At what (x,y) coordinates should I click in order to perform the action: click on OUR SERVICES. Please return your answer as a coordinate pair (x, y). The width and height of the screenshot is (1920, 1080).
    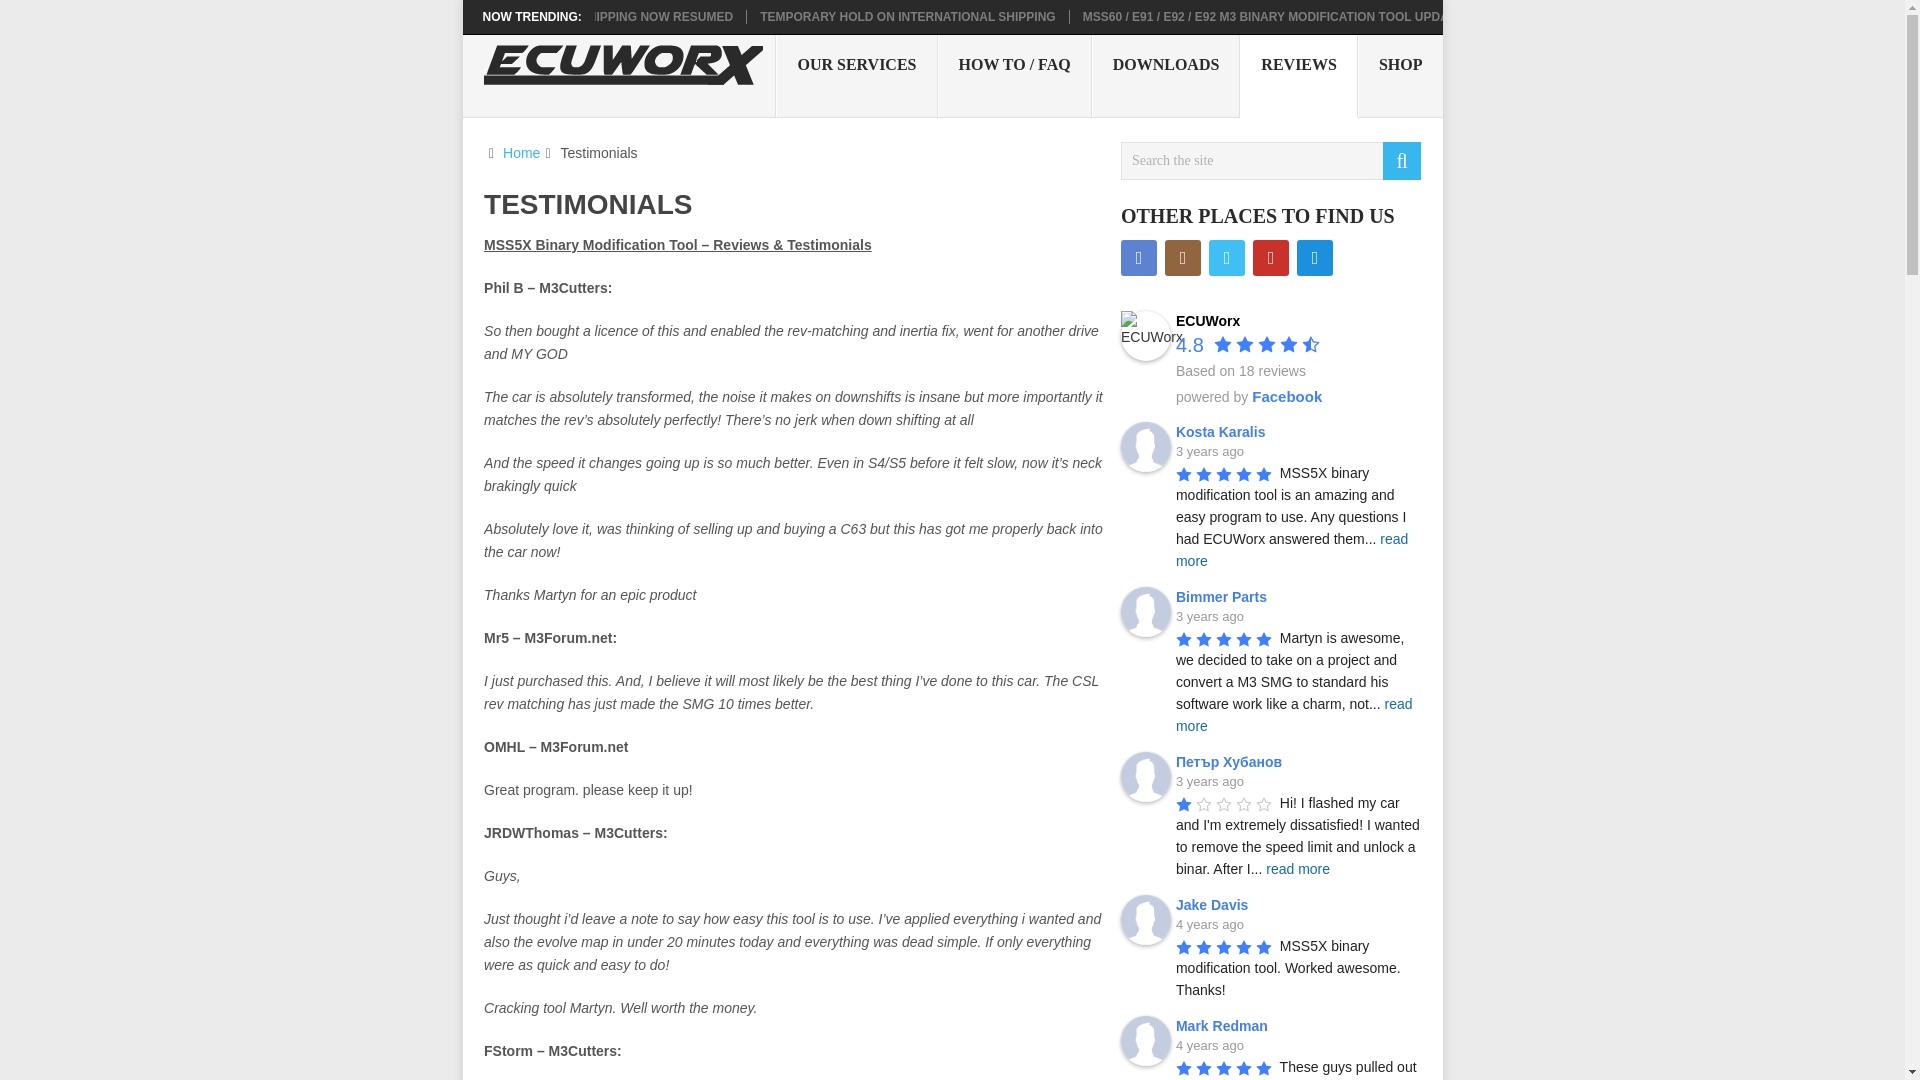
    Looking at the image, I should click on (856, 75).